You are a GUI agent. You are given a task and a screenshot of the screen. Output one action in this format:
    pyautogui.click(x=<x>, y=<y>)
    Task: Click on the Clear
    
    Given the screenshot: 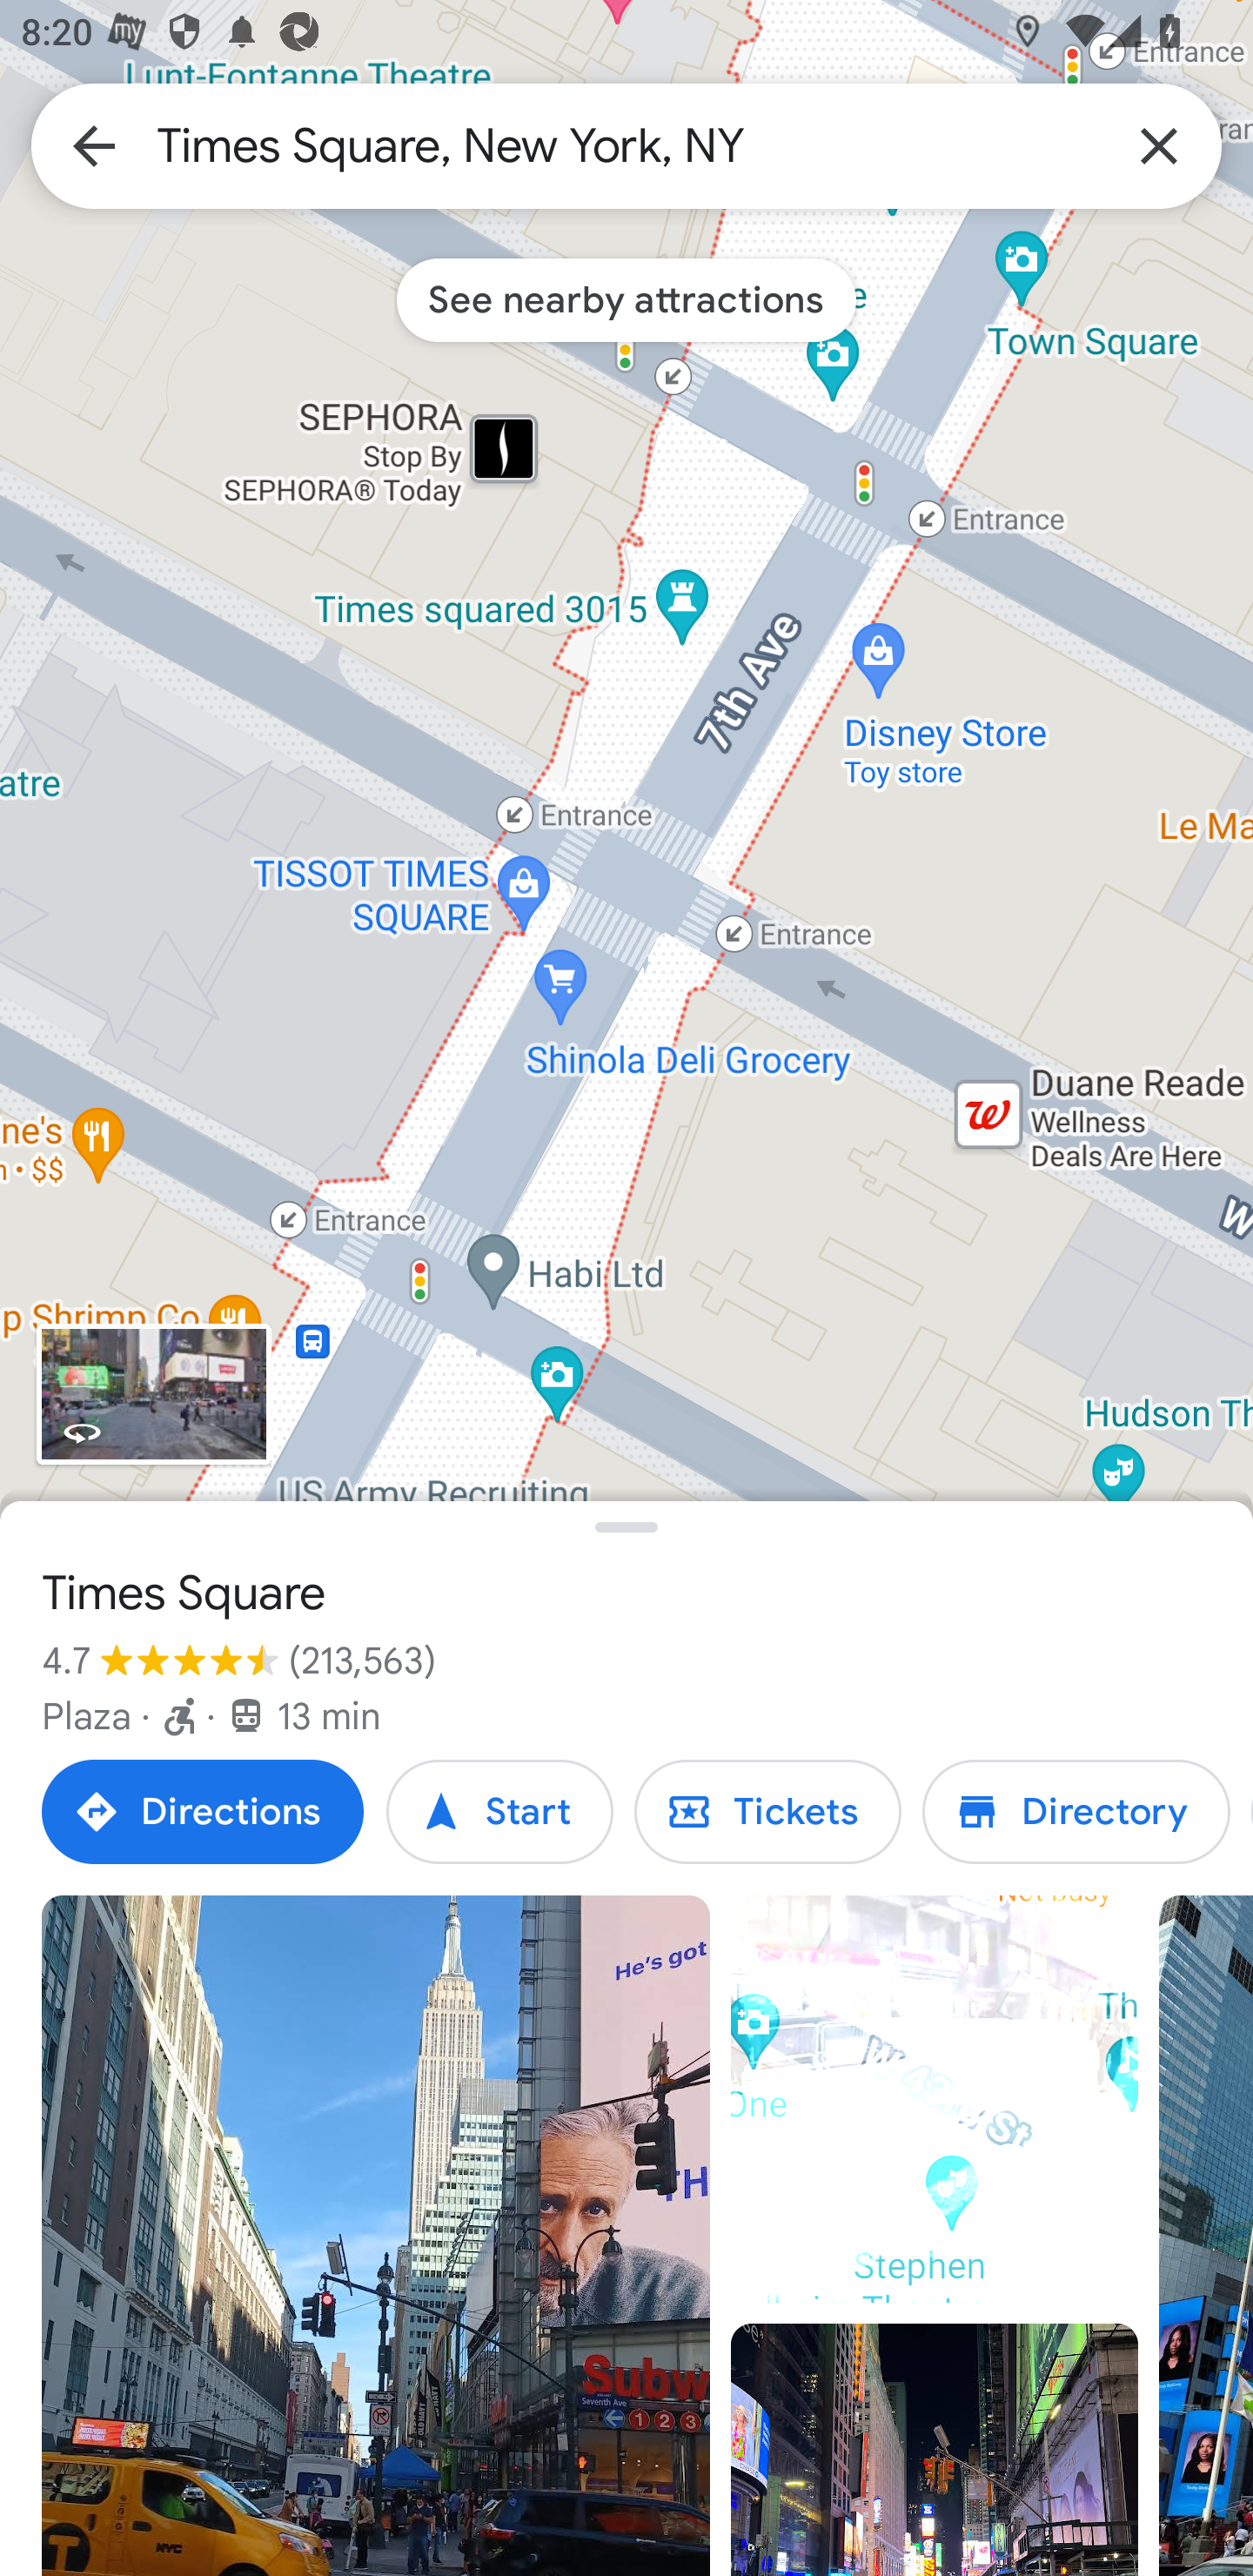 What is the action you would take?
    pyautogui.click(x=1159, y=144)
    